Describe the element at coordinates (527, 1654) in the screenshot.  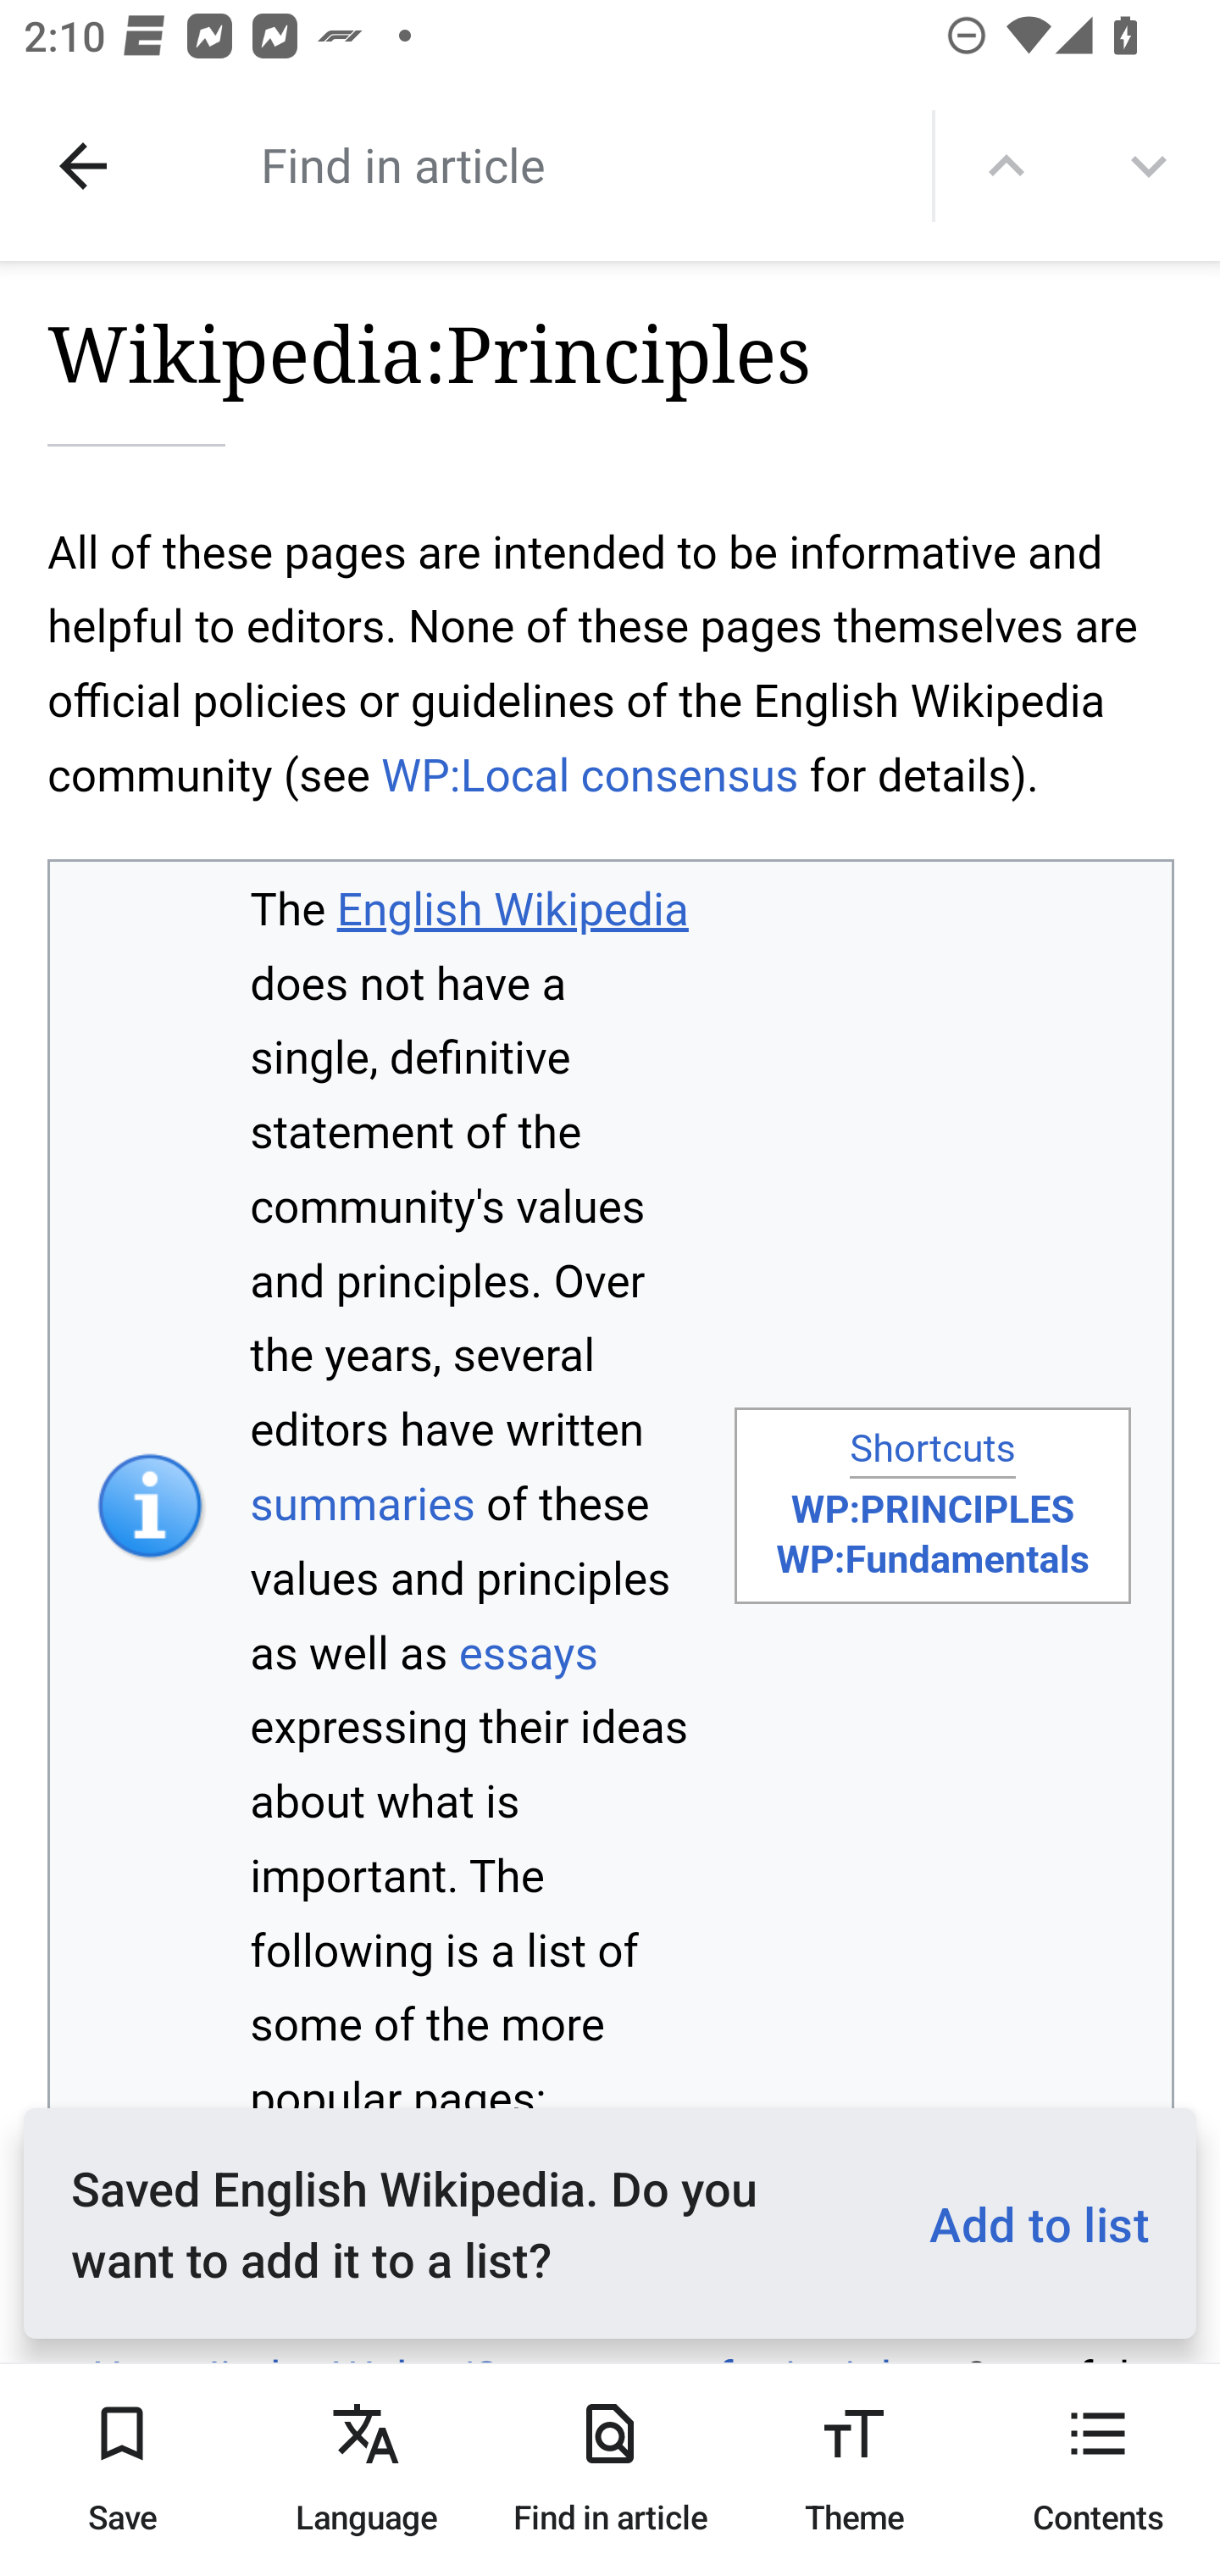
I see `essays` at that location.